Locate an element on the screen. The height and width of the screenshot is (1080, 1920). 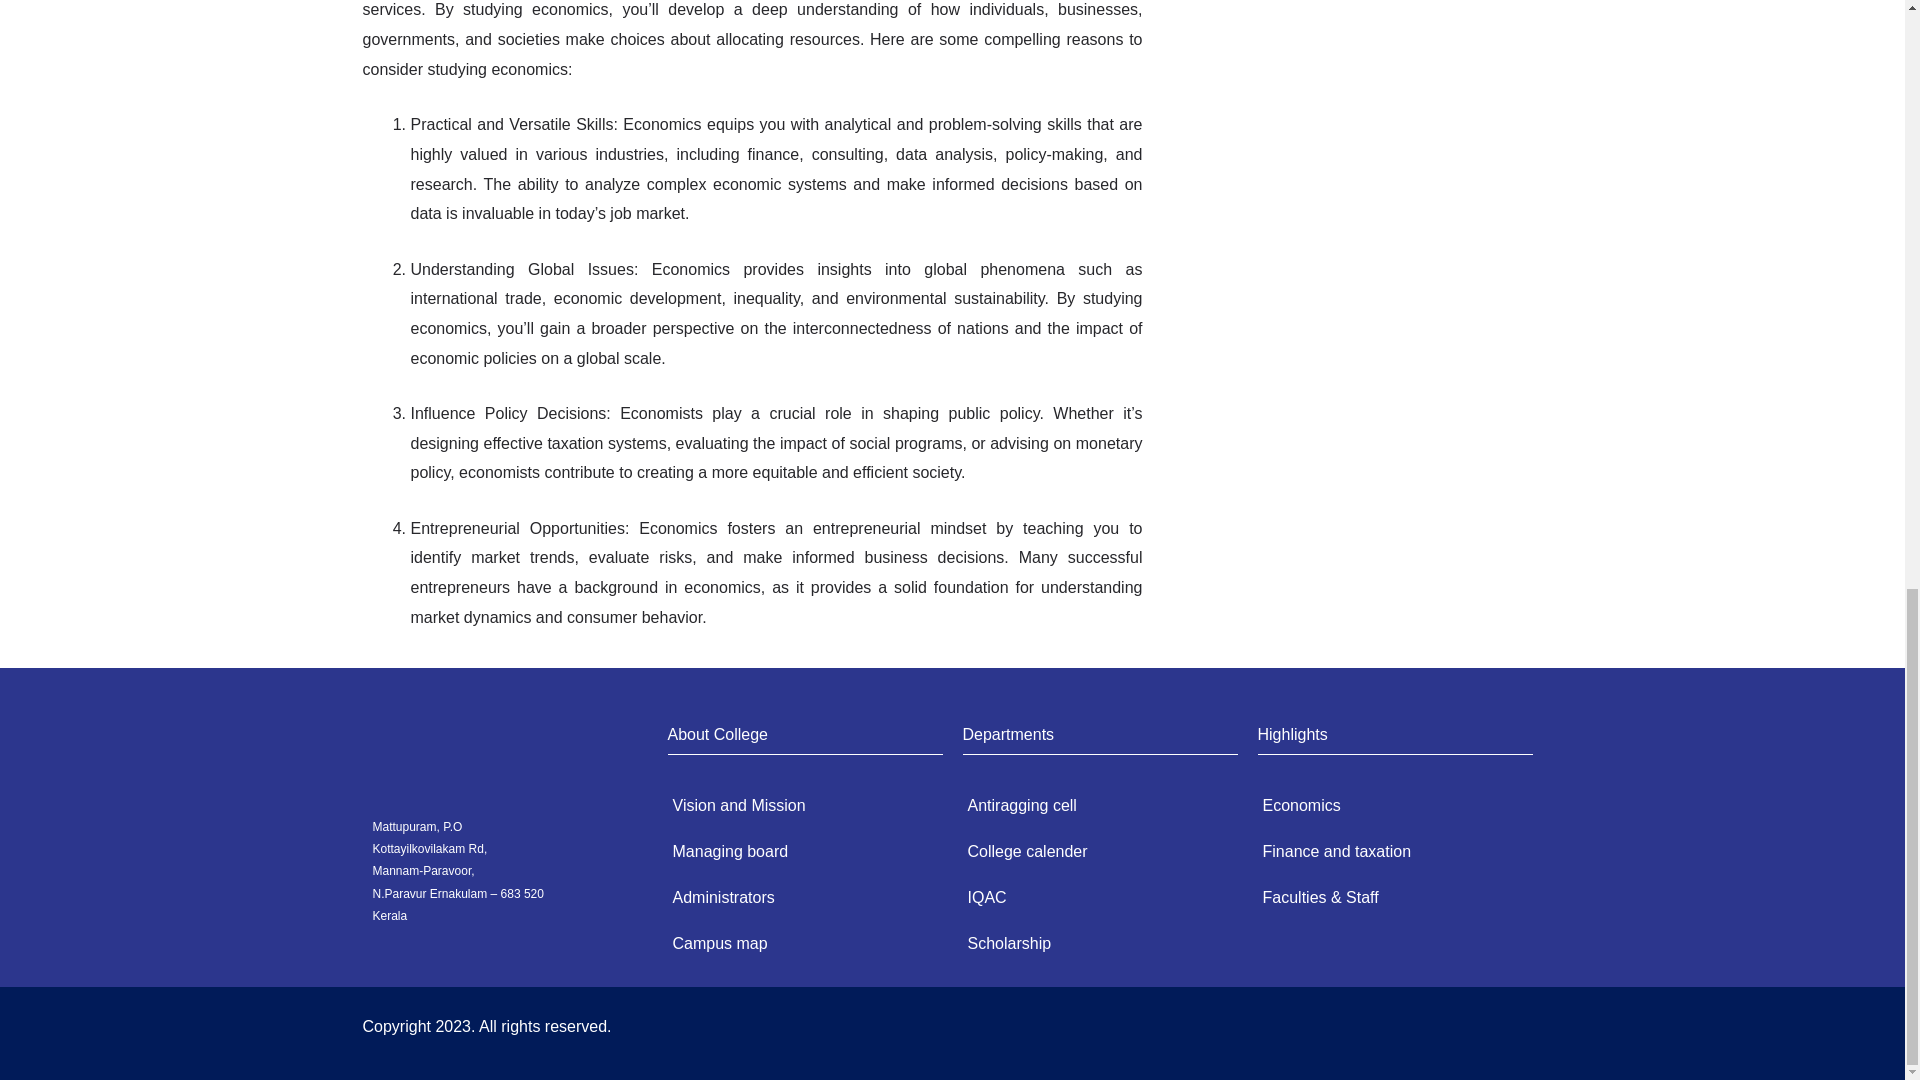
Administrators is located at coordinates (797, 898).